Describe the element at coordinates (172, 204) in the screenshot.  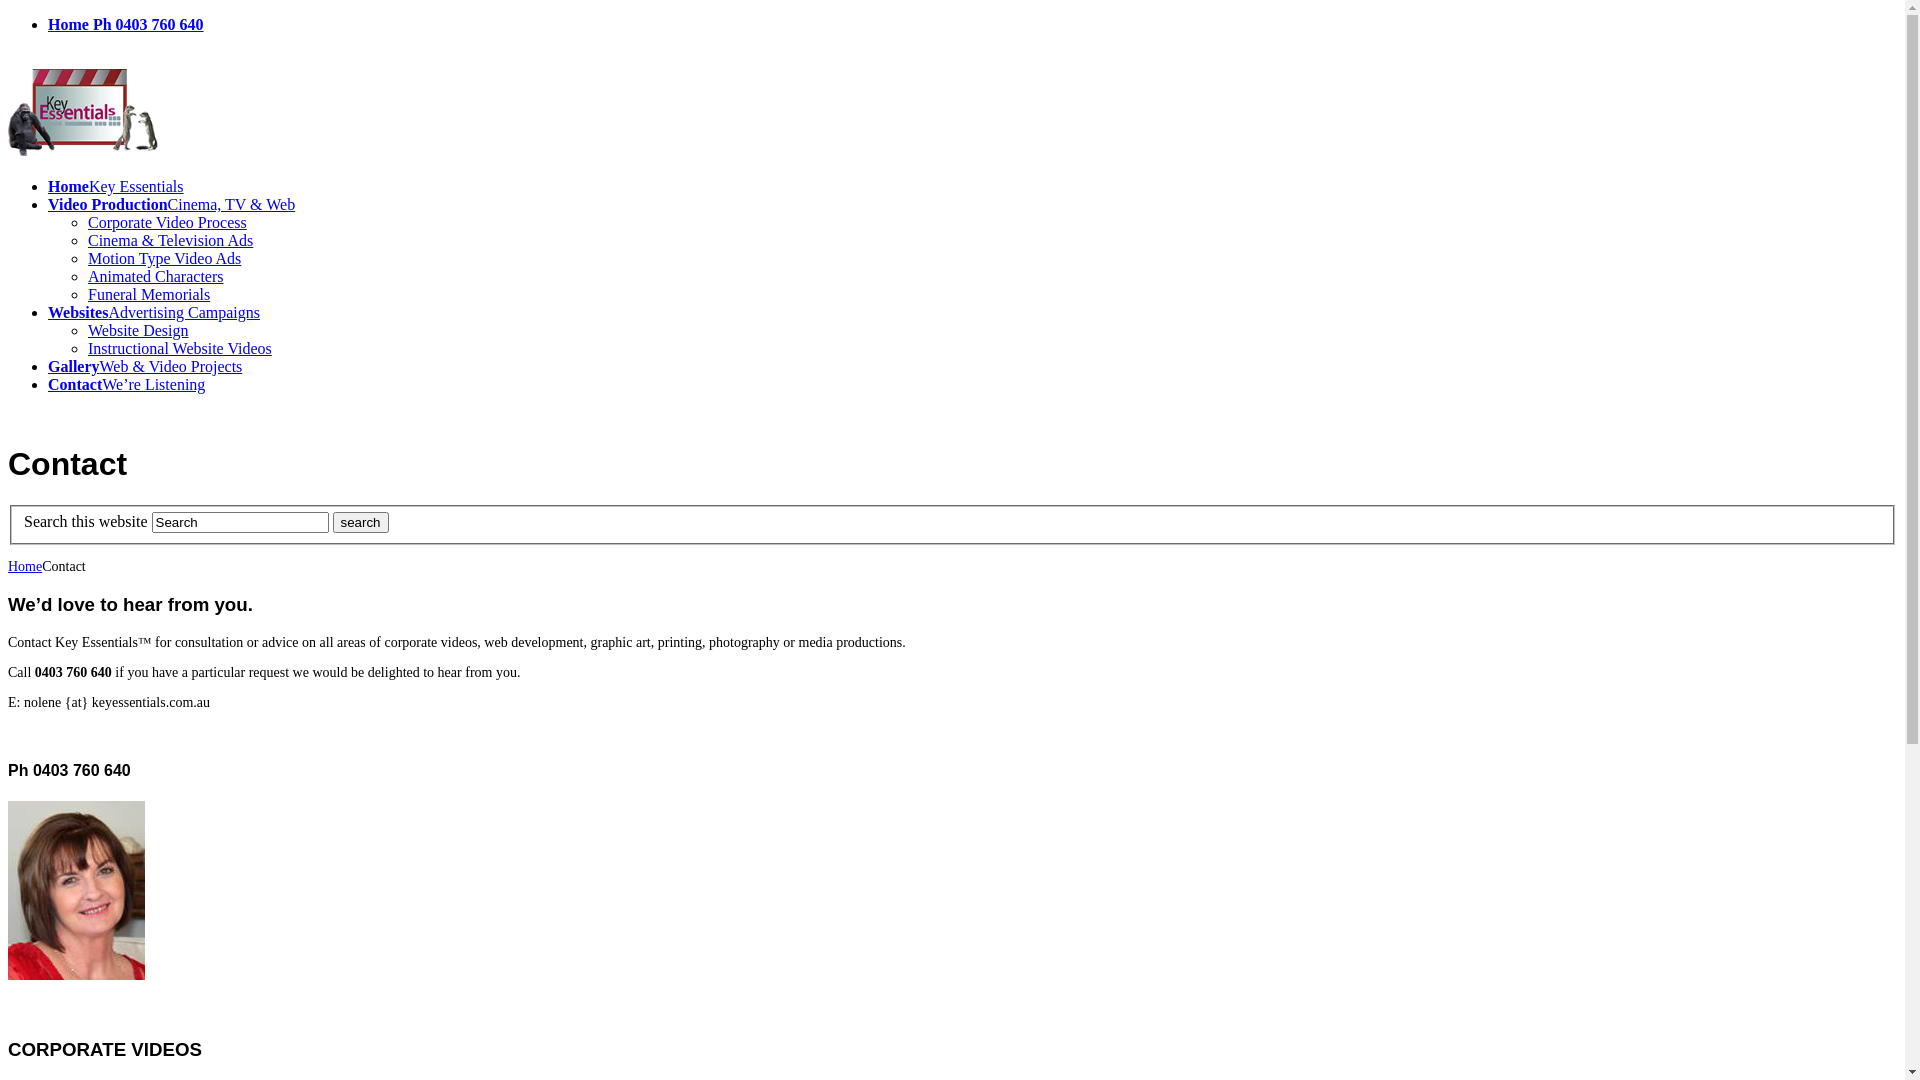
I see `Video ProductionCinema, TV & Web` at that location.